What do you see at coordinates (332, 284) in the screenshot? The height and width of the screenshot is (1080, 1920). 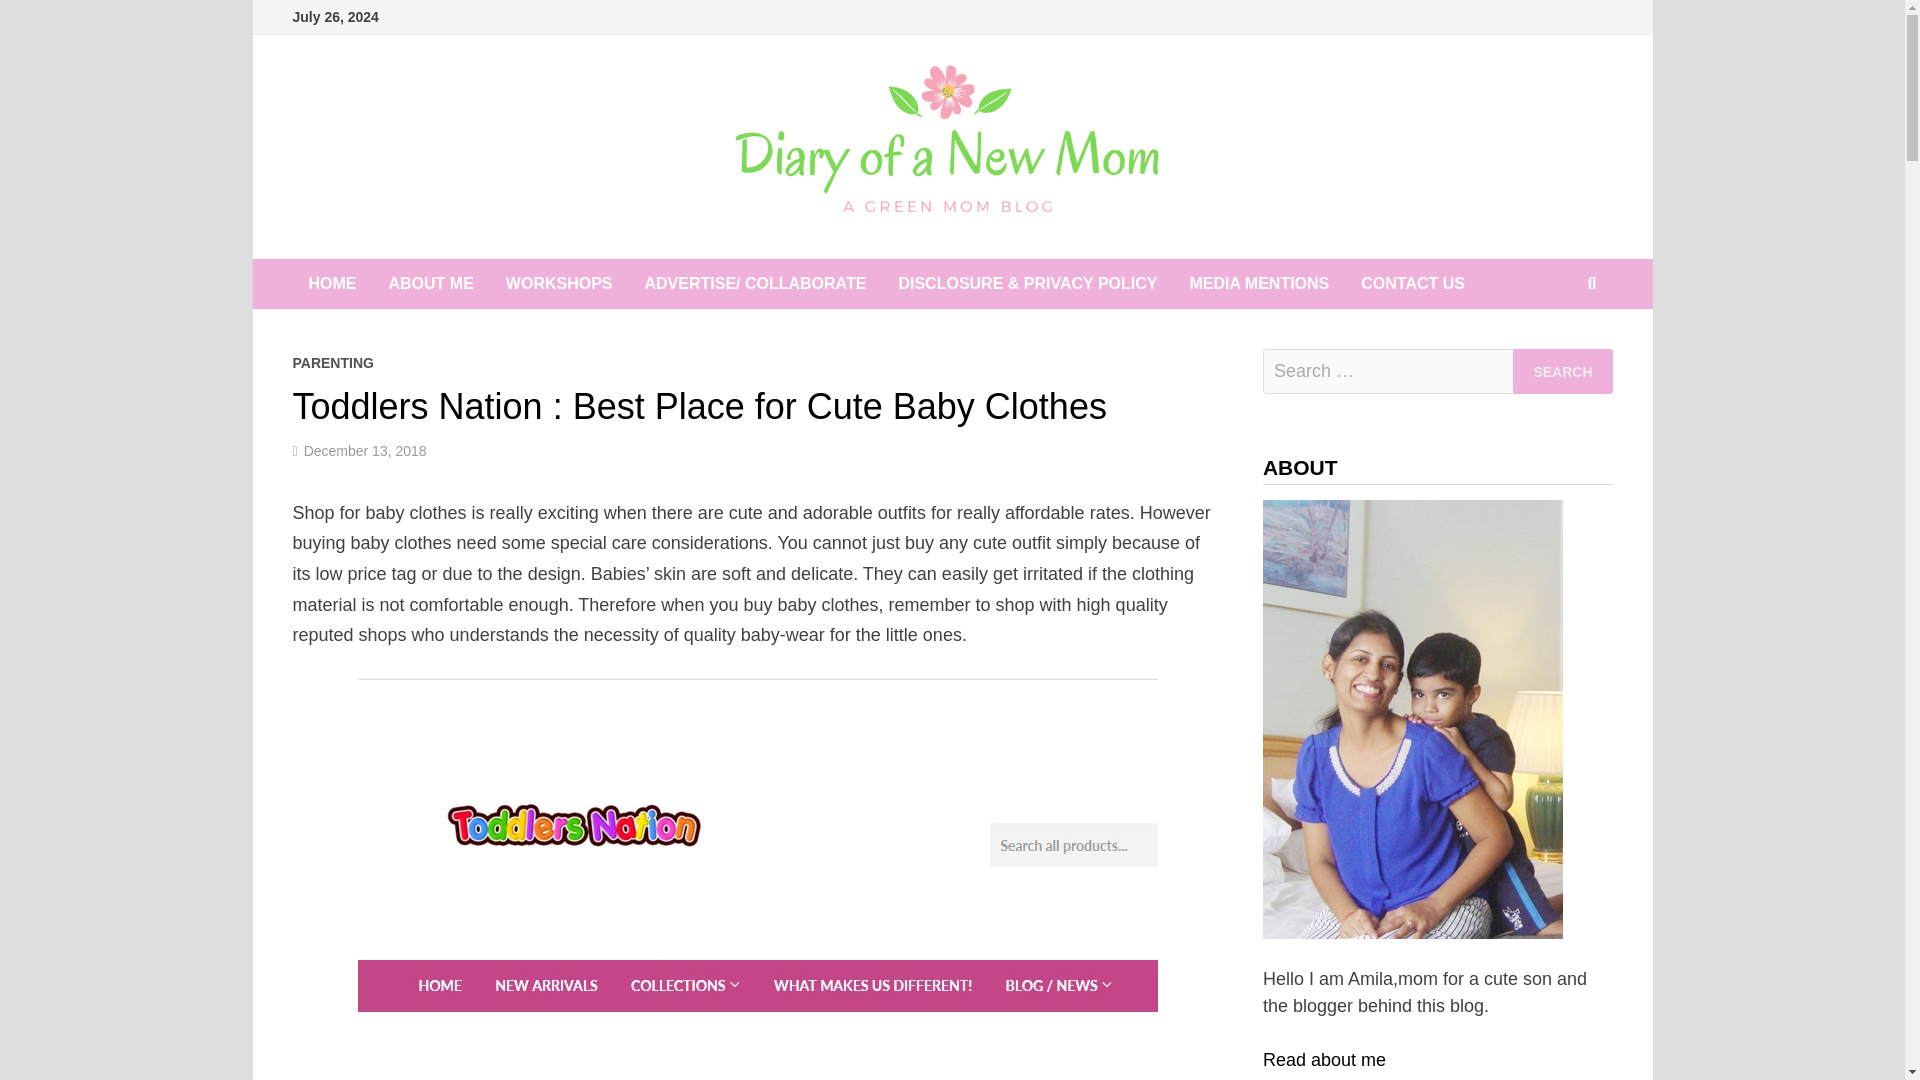 I see `HOME` at bounding box center [332, 284].